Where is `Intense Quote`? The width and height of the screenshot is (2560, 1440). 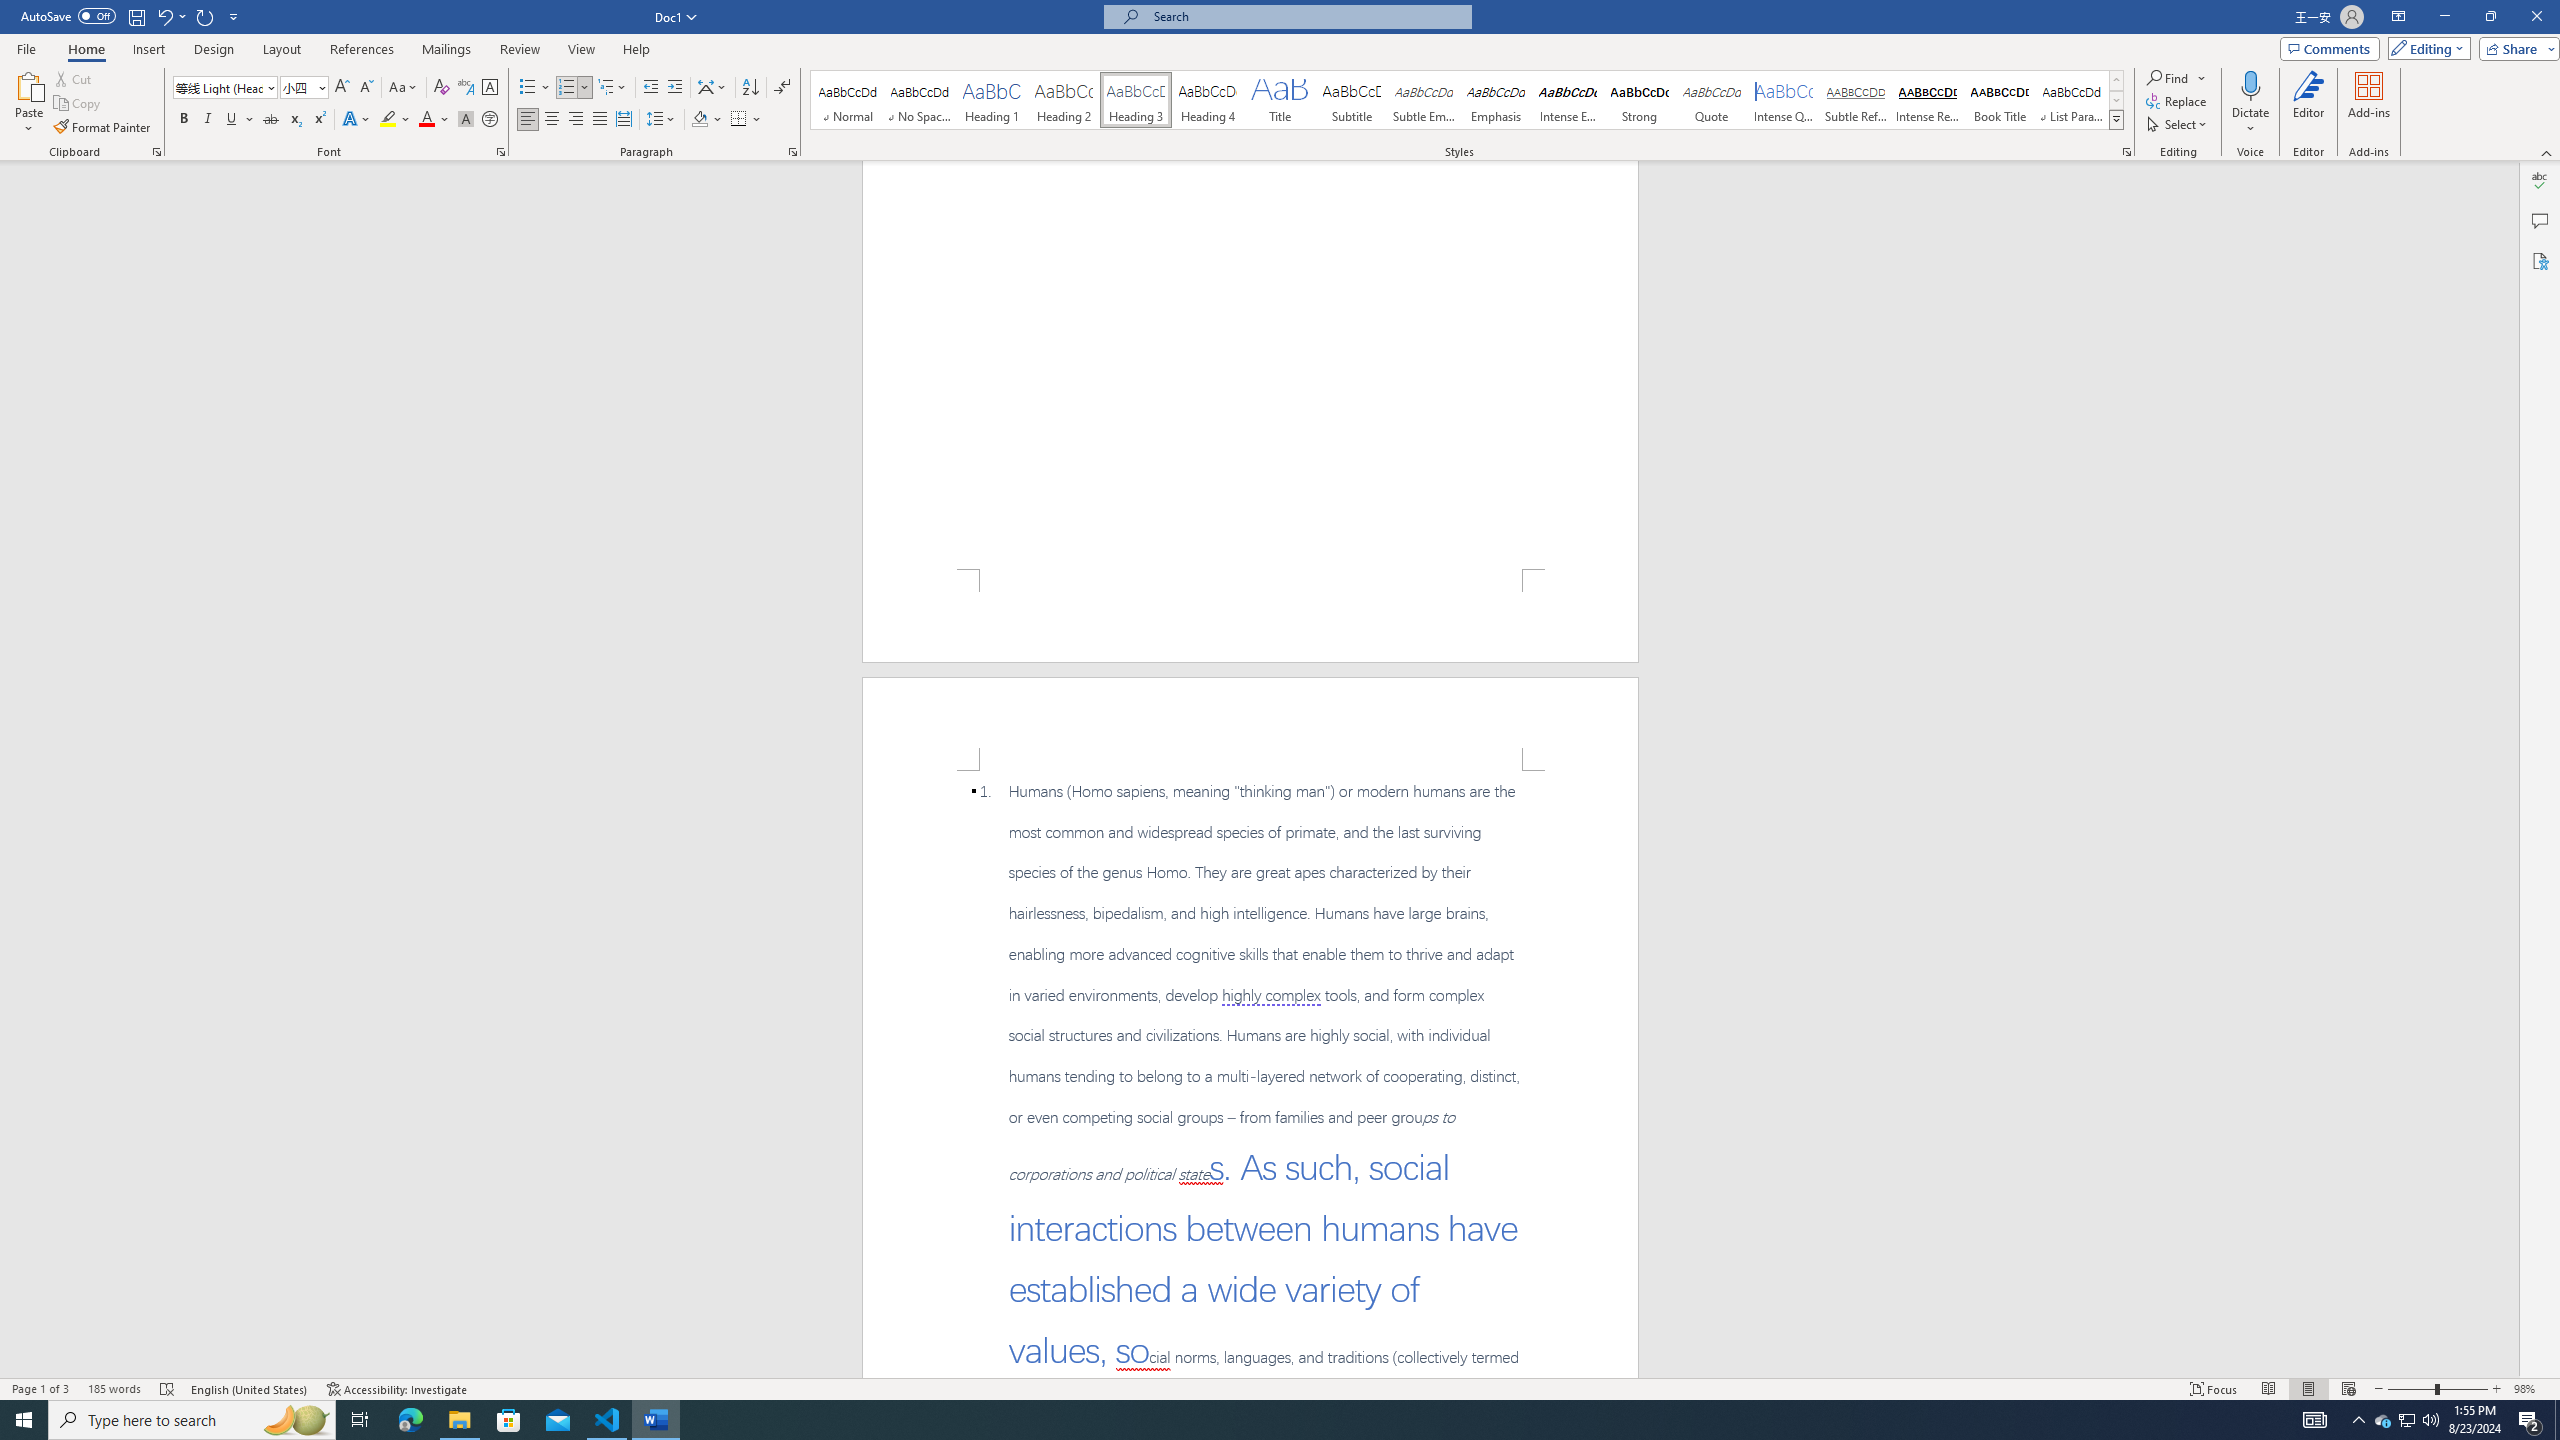
Intense Quote is located at coordinates (1784, 100).